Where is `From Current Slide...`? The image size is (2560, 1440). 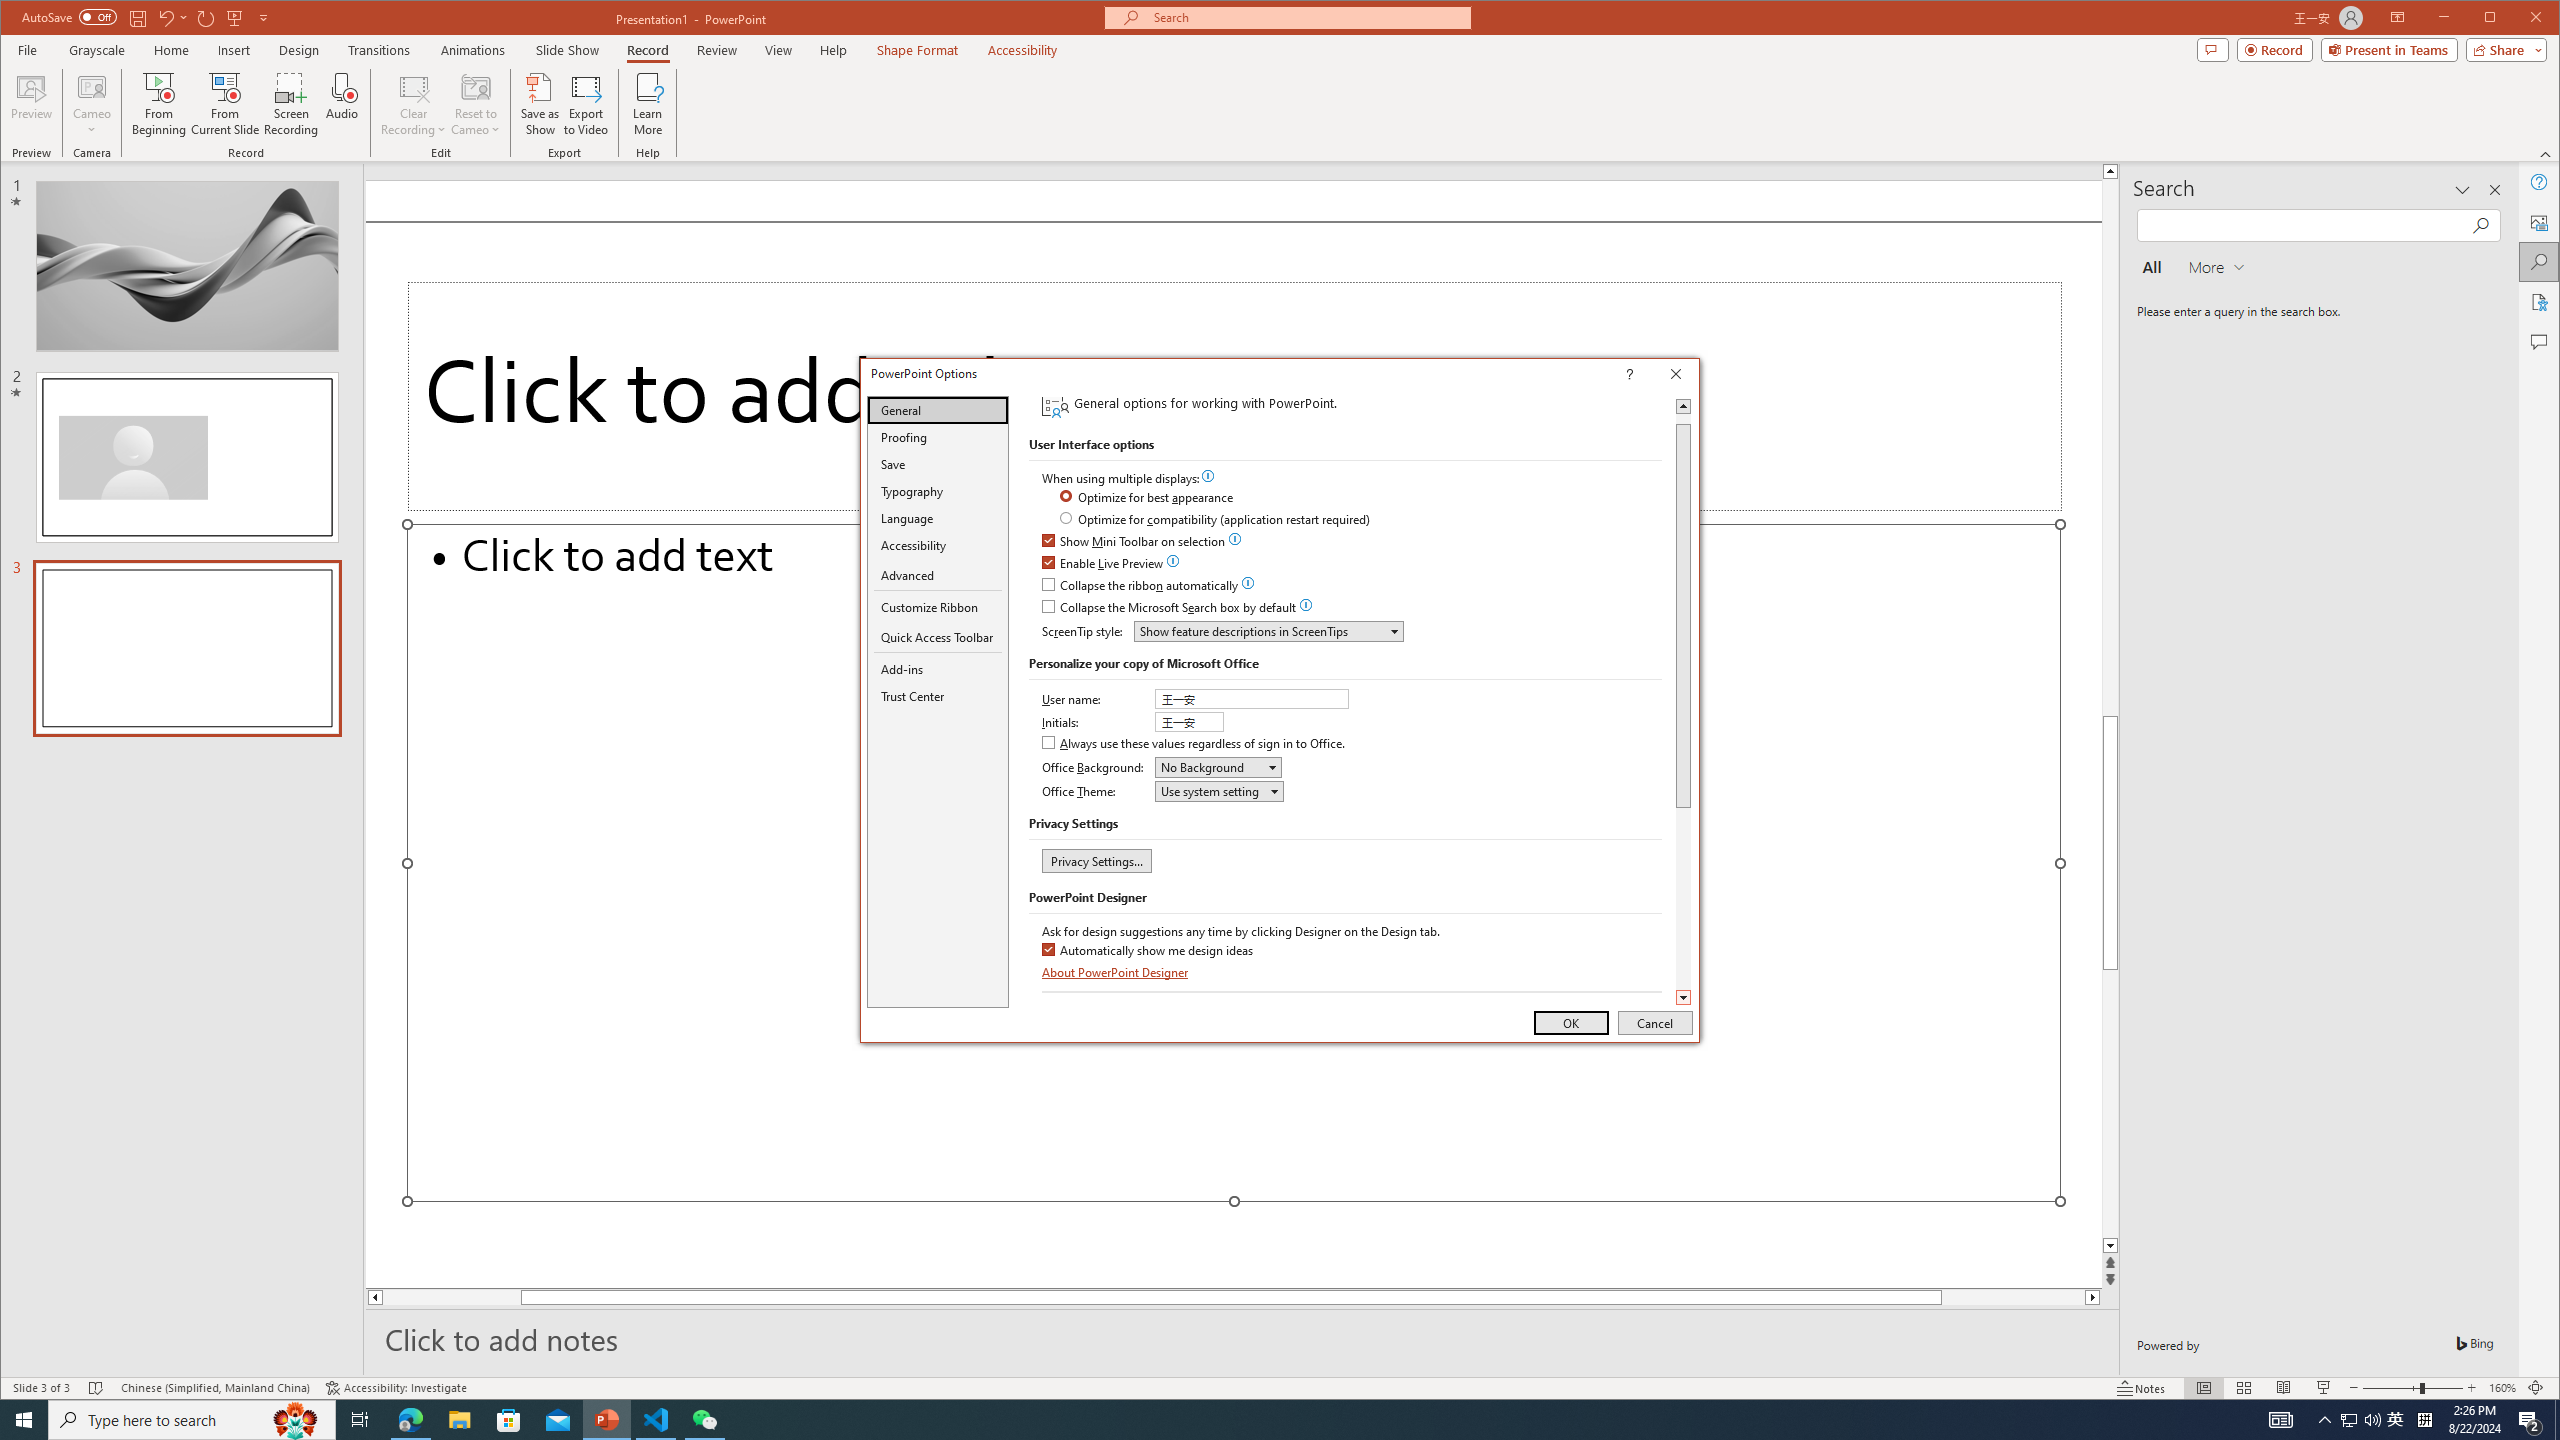
From Current Slide... is located at coordinates (225, 104).